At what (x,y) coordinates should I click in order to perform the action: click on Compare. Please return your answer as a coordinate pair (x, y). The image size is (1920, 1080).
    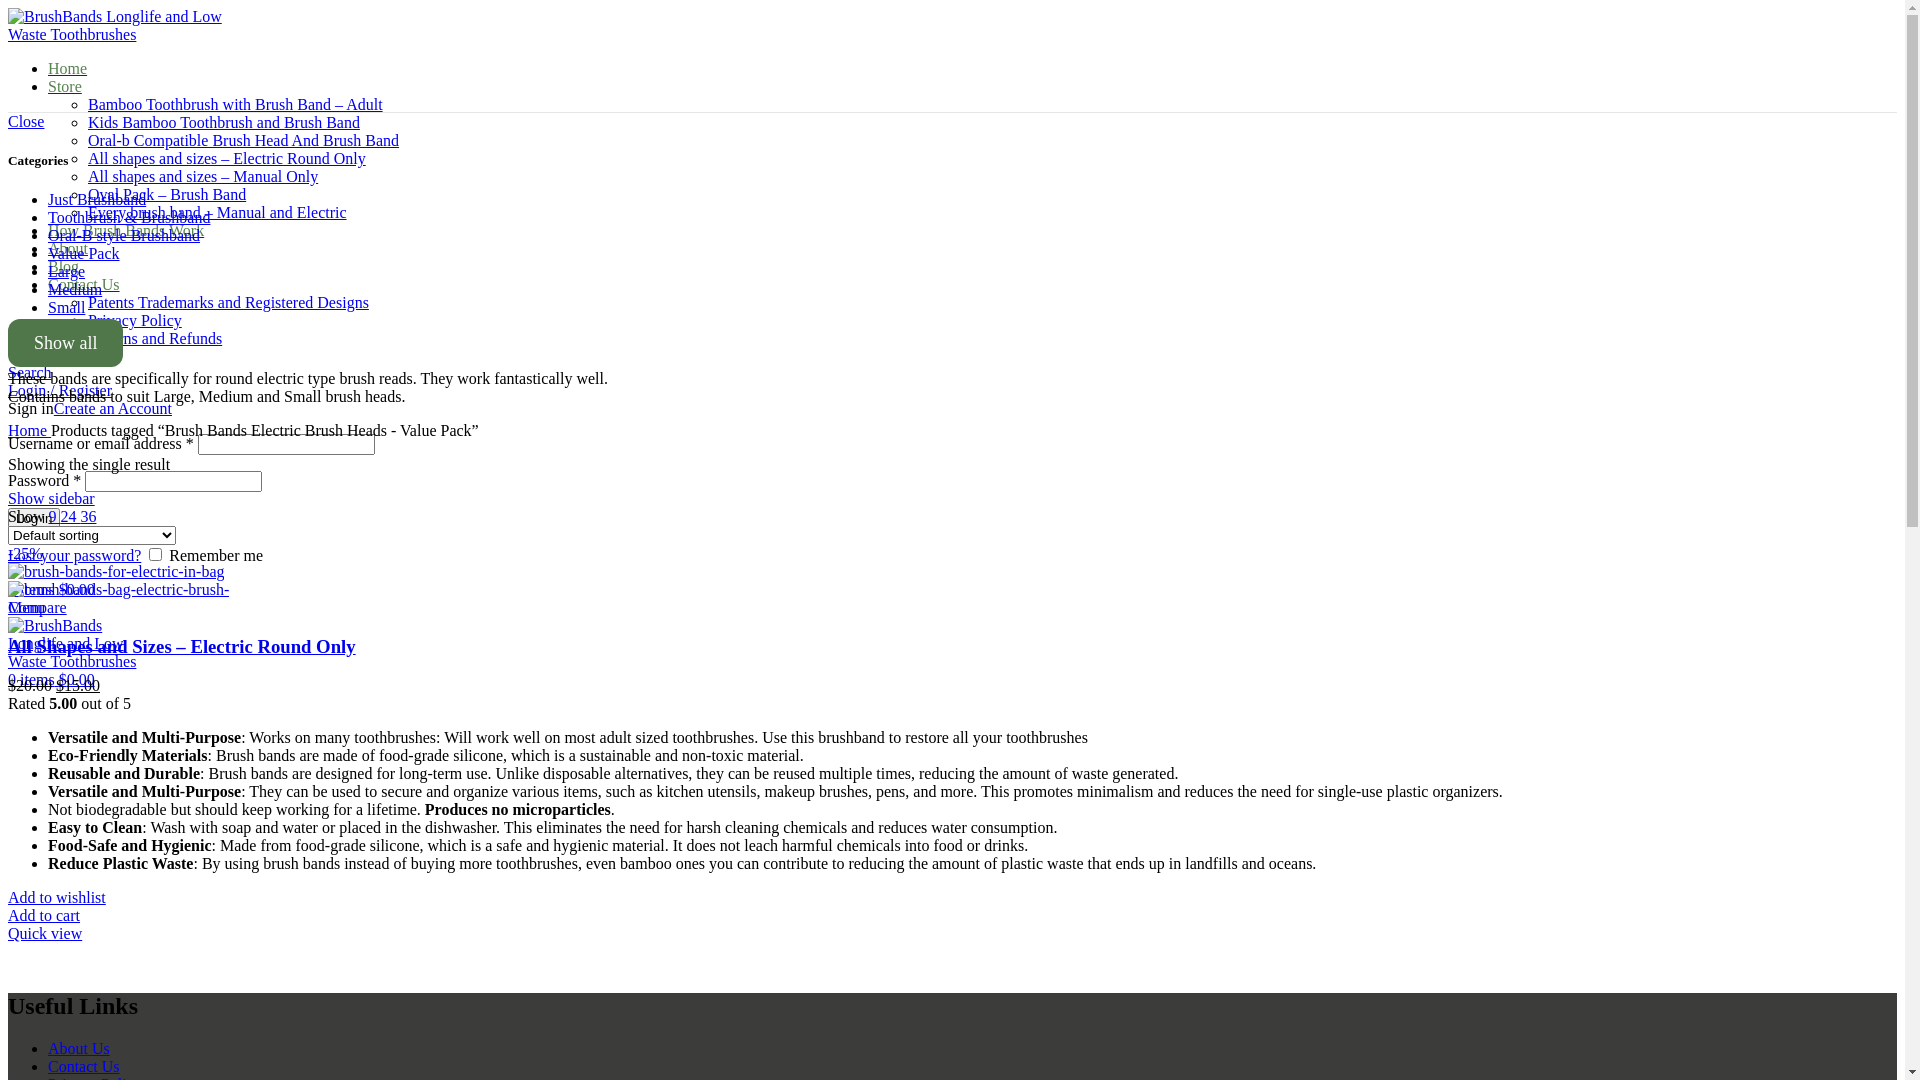
    Looking at the image, I should click on (38, 608).